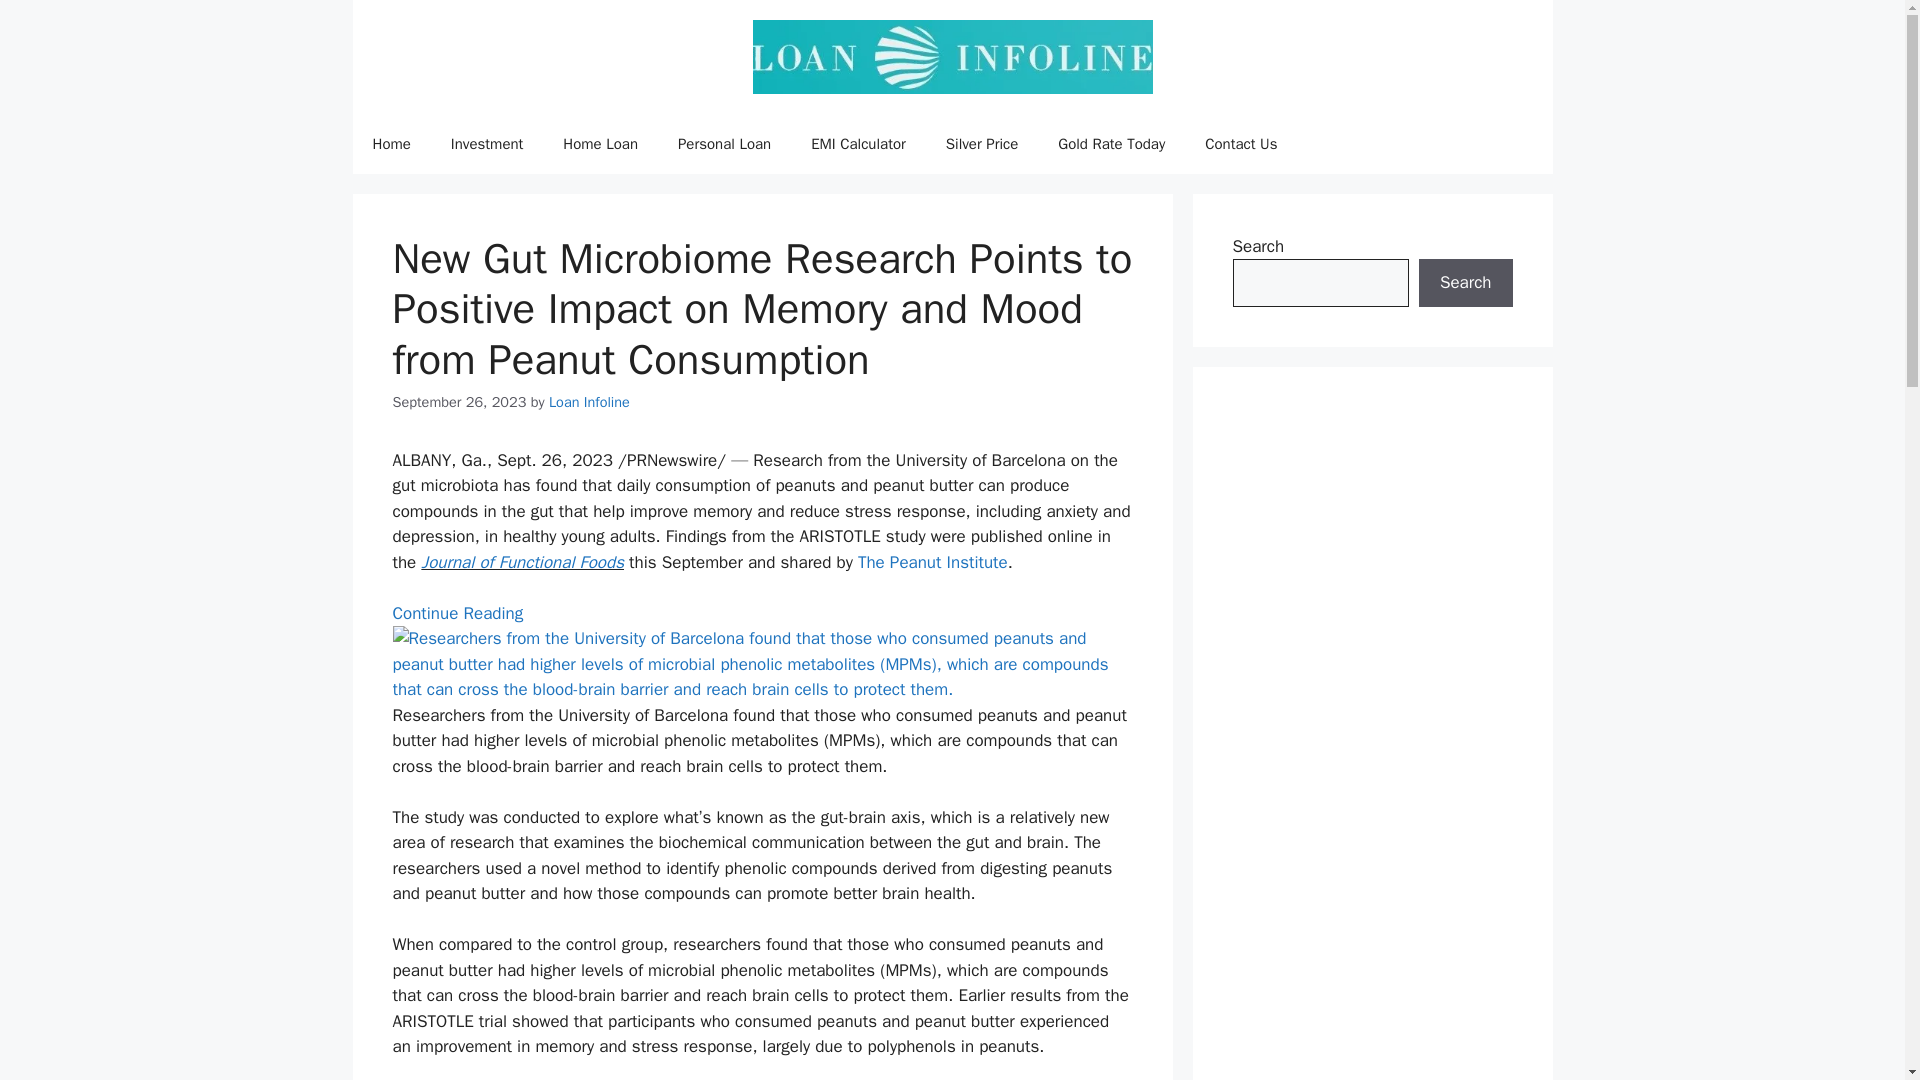 The width and height of the screenshot is (1920, 1080). Describe the element at coordinates (982, 144) in the screenshot. I see `Silver Price` at that location.